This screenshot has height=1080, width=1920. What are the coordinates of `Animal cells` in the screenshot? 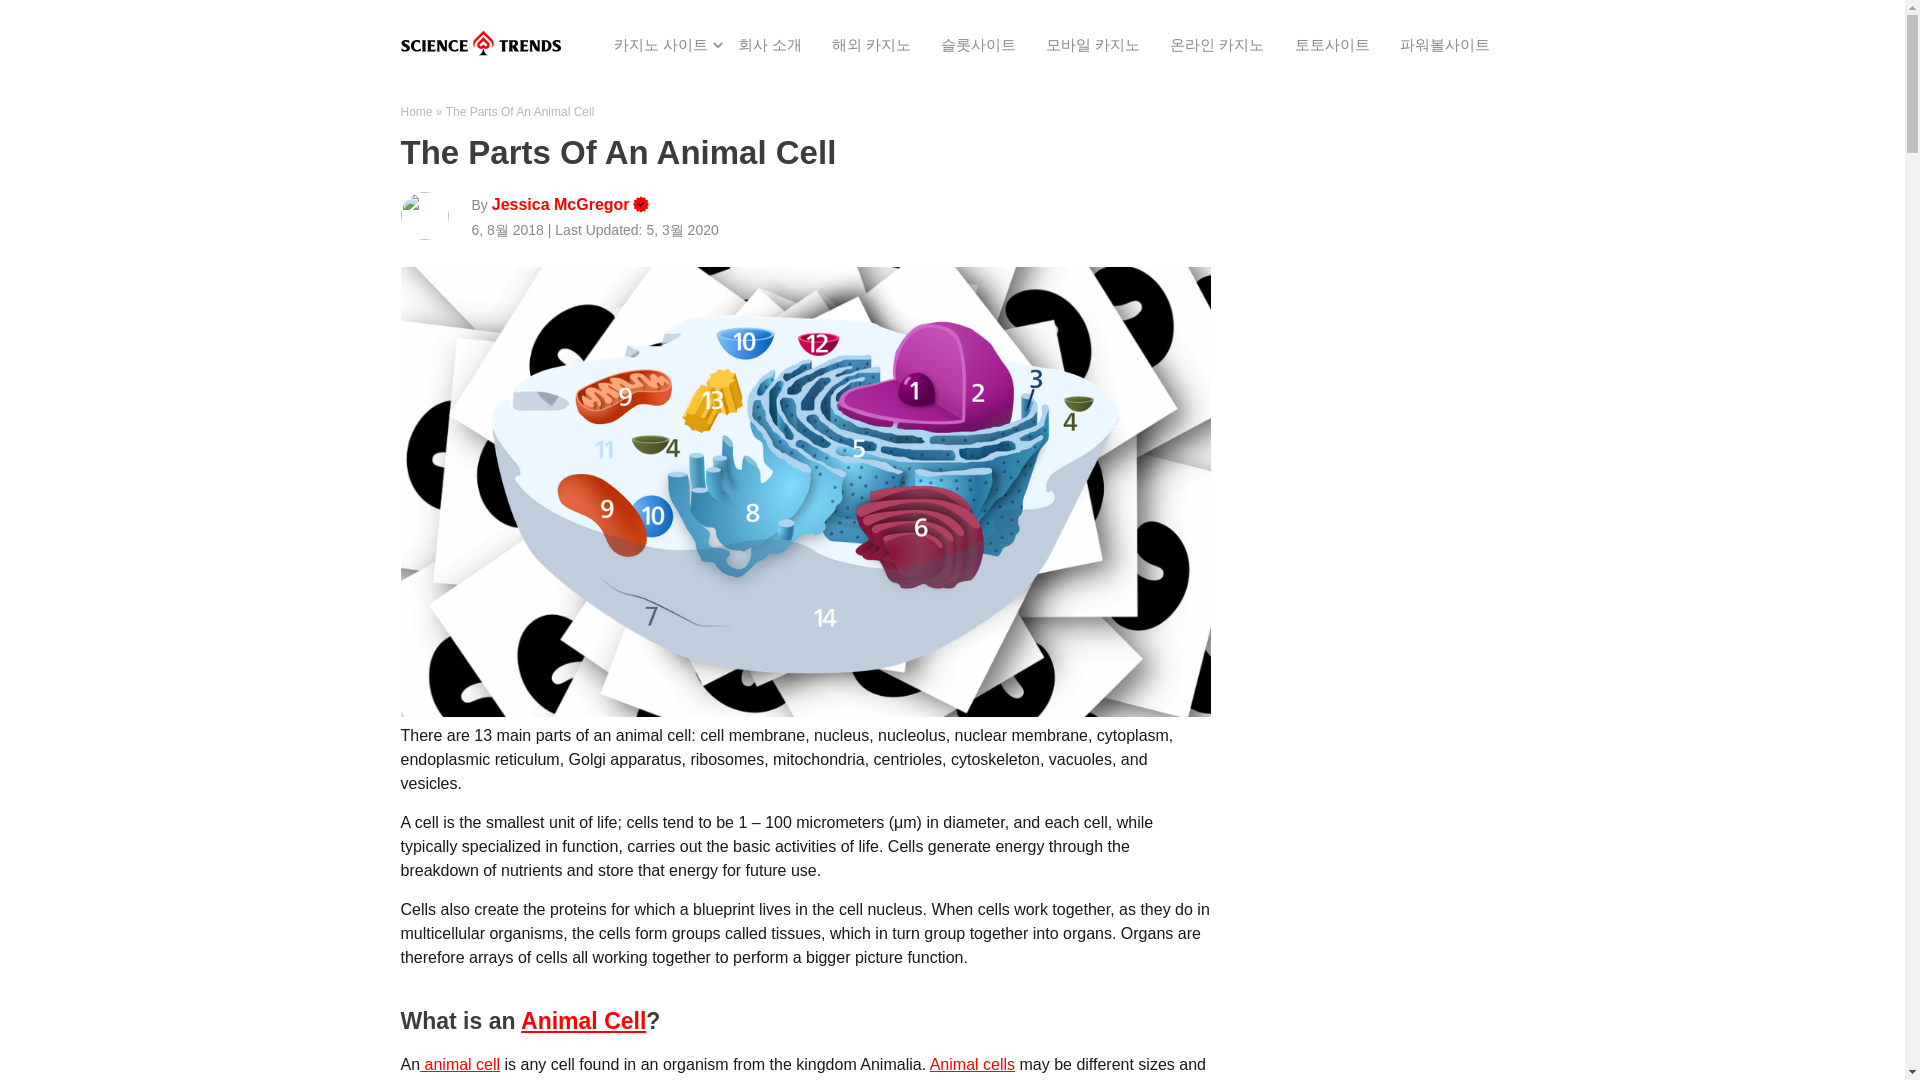 It's located at (972, 1064).